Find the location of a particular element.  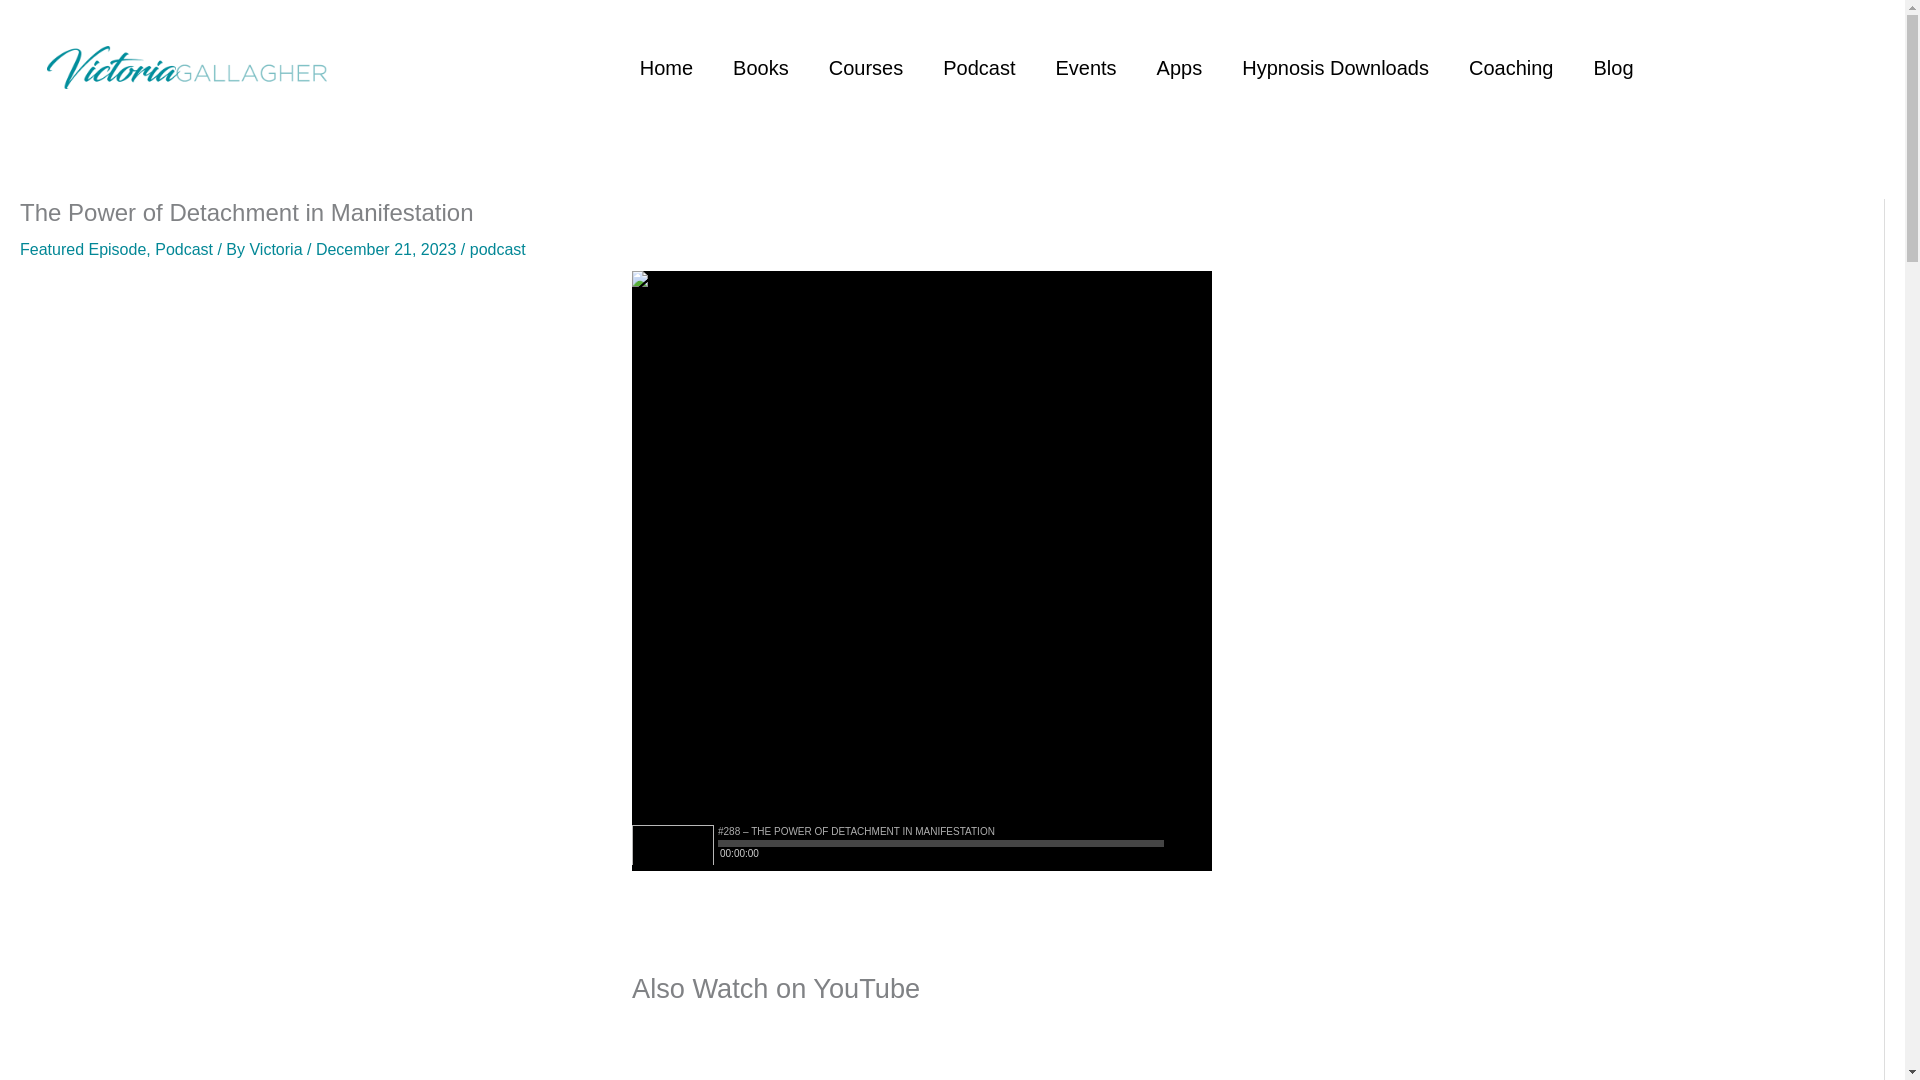

View all posts by Victoria is located at coordinates (278, 249).